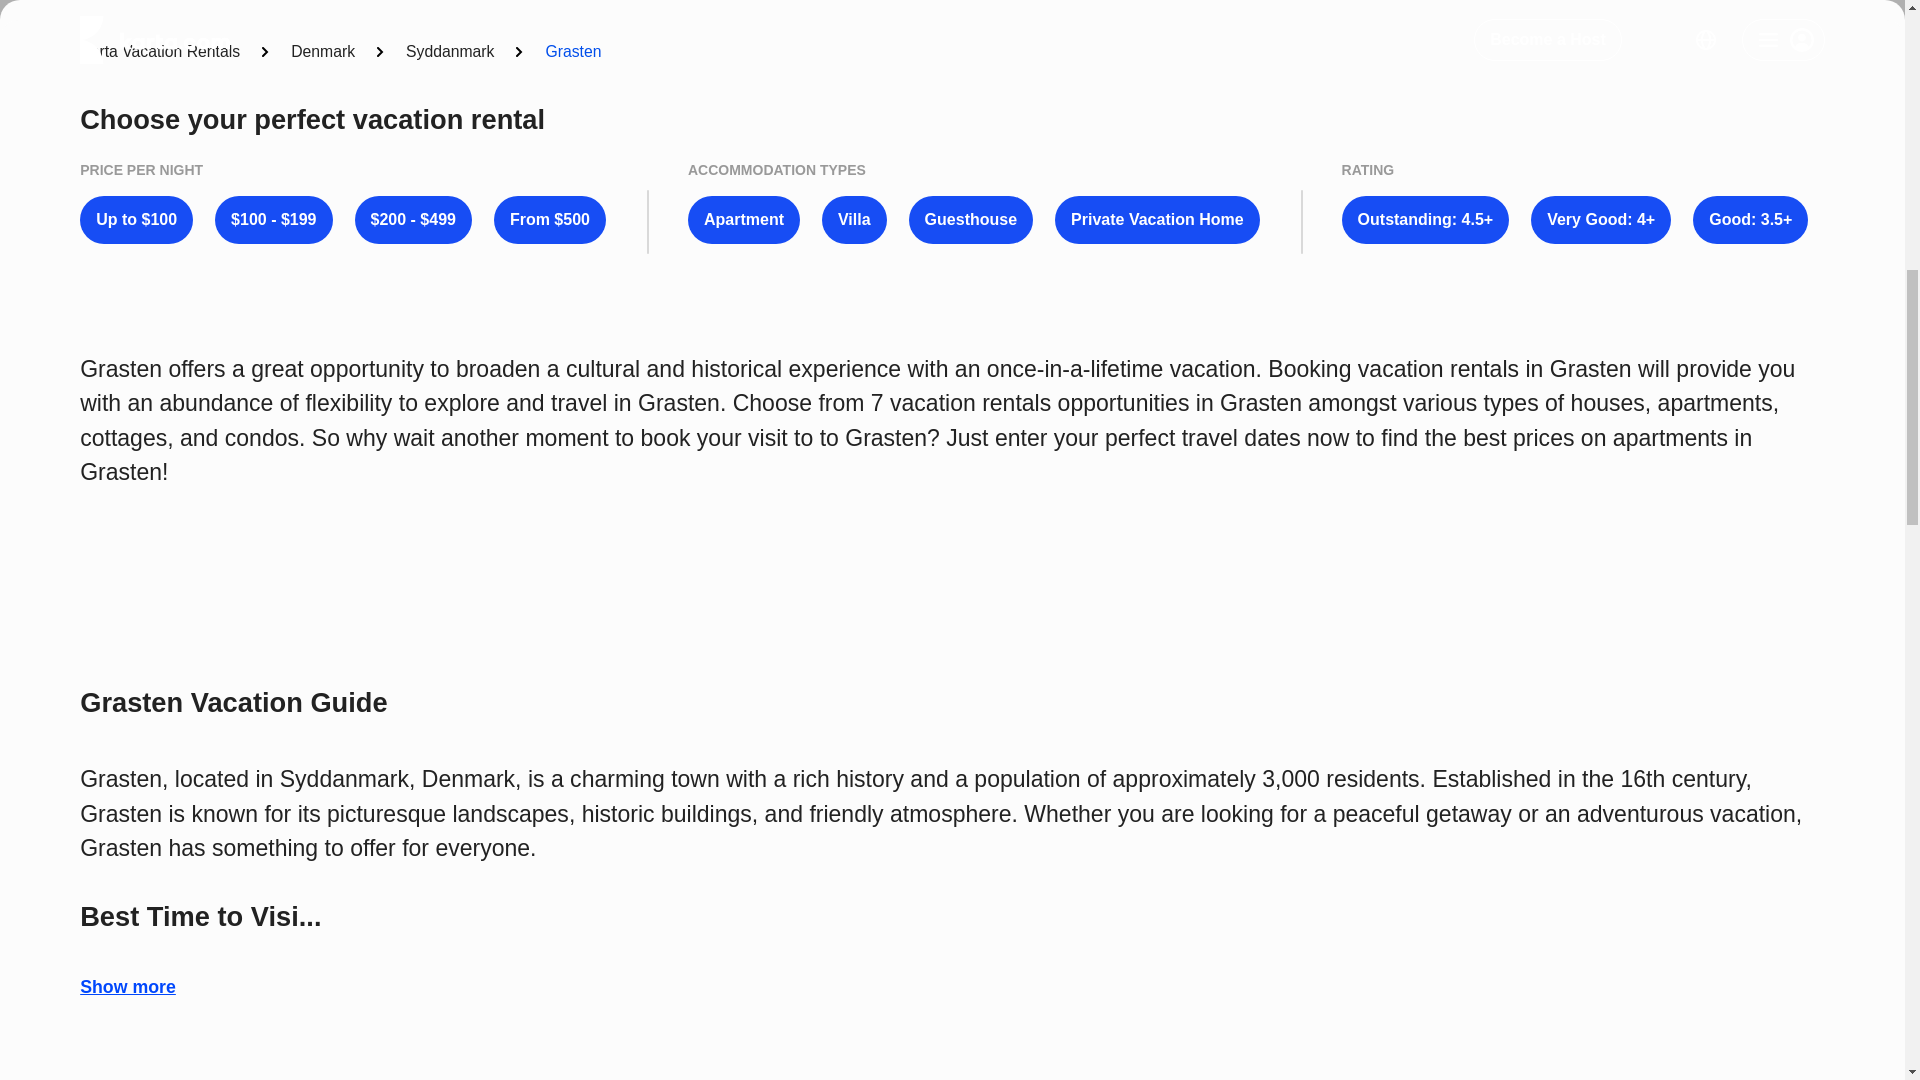 The width and height of the screenshot is (1920, 1080). I want to click on Apartment, so click(744, 220).